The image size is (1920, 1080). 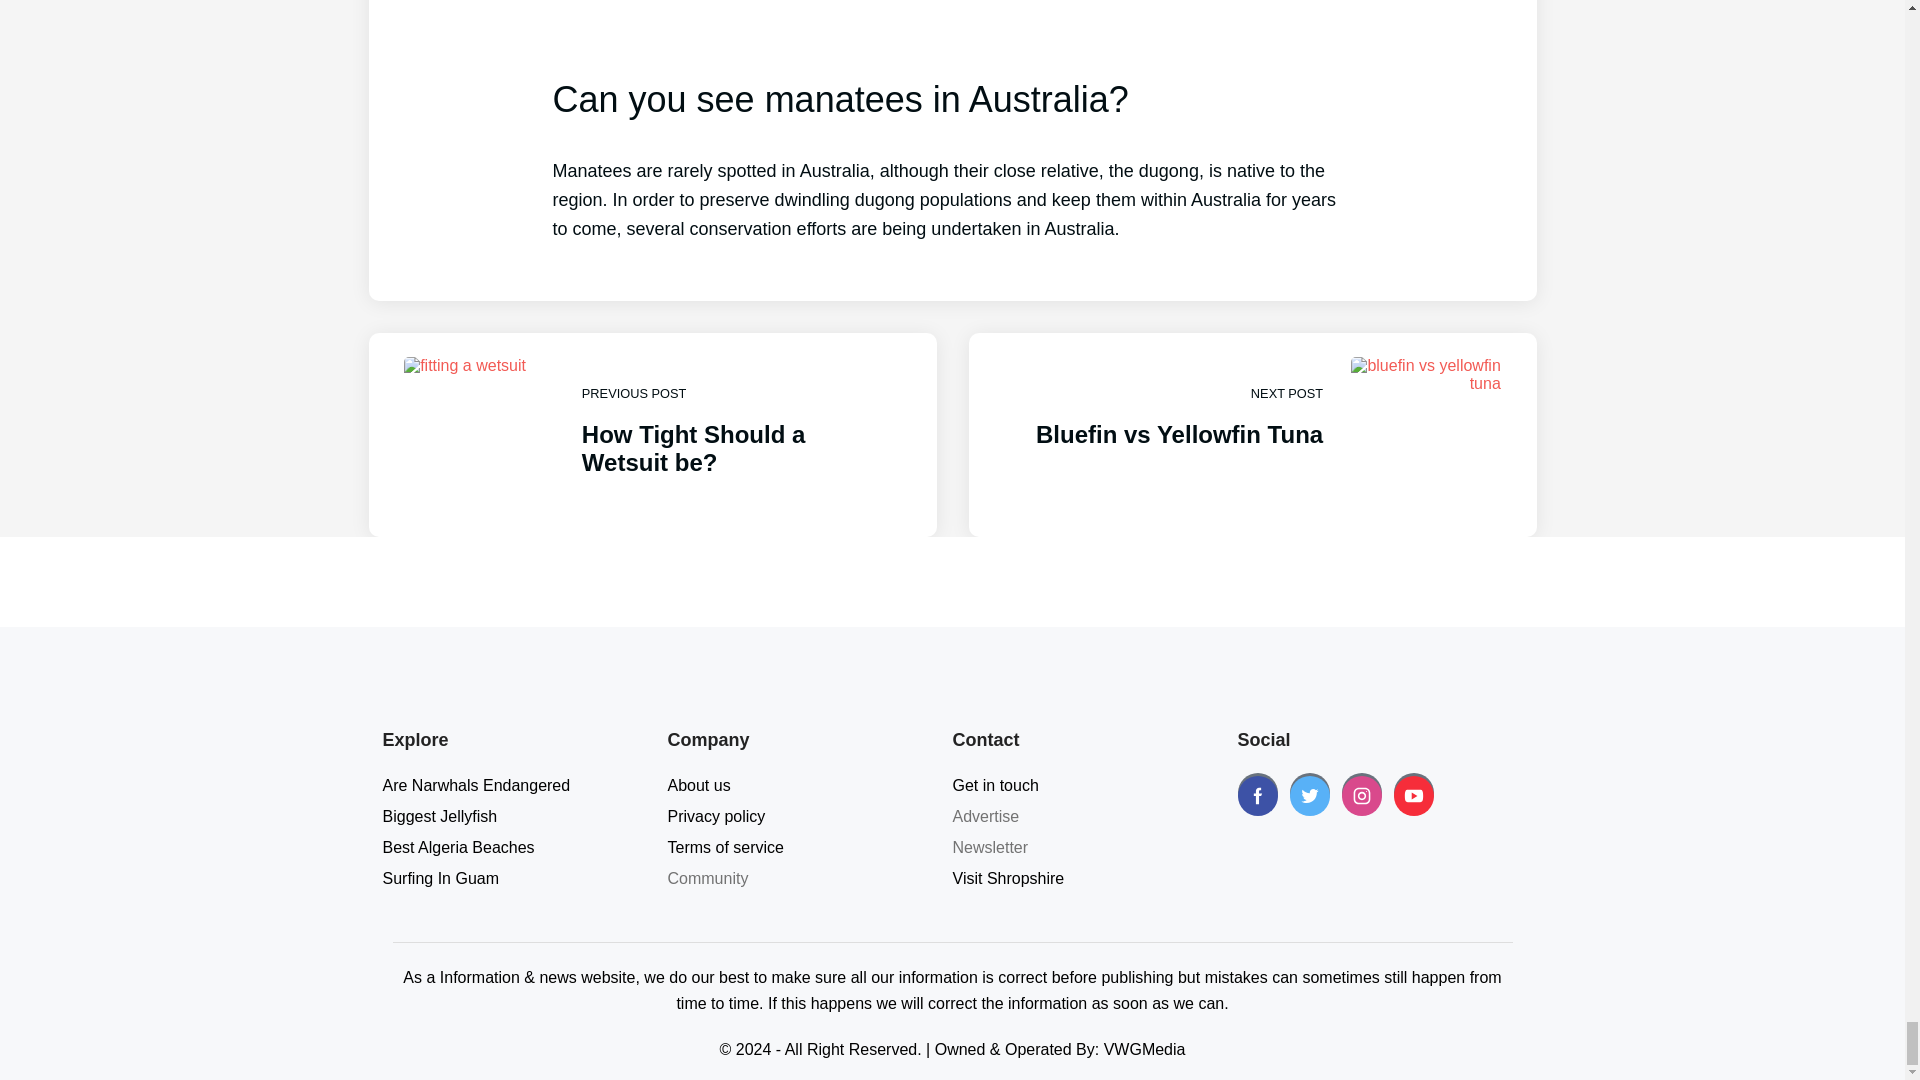 What do you see at coordinates (440, 878) in the screenshot?
I see `Community` at bounding box center [440, 878].